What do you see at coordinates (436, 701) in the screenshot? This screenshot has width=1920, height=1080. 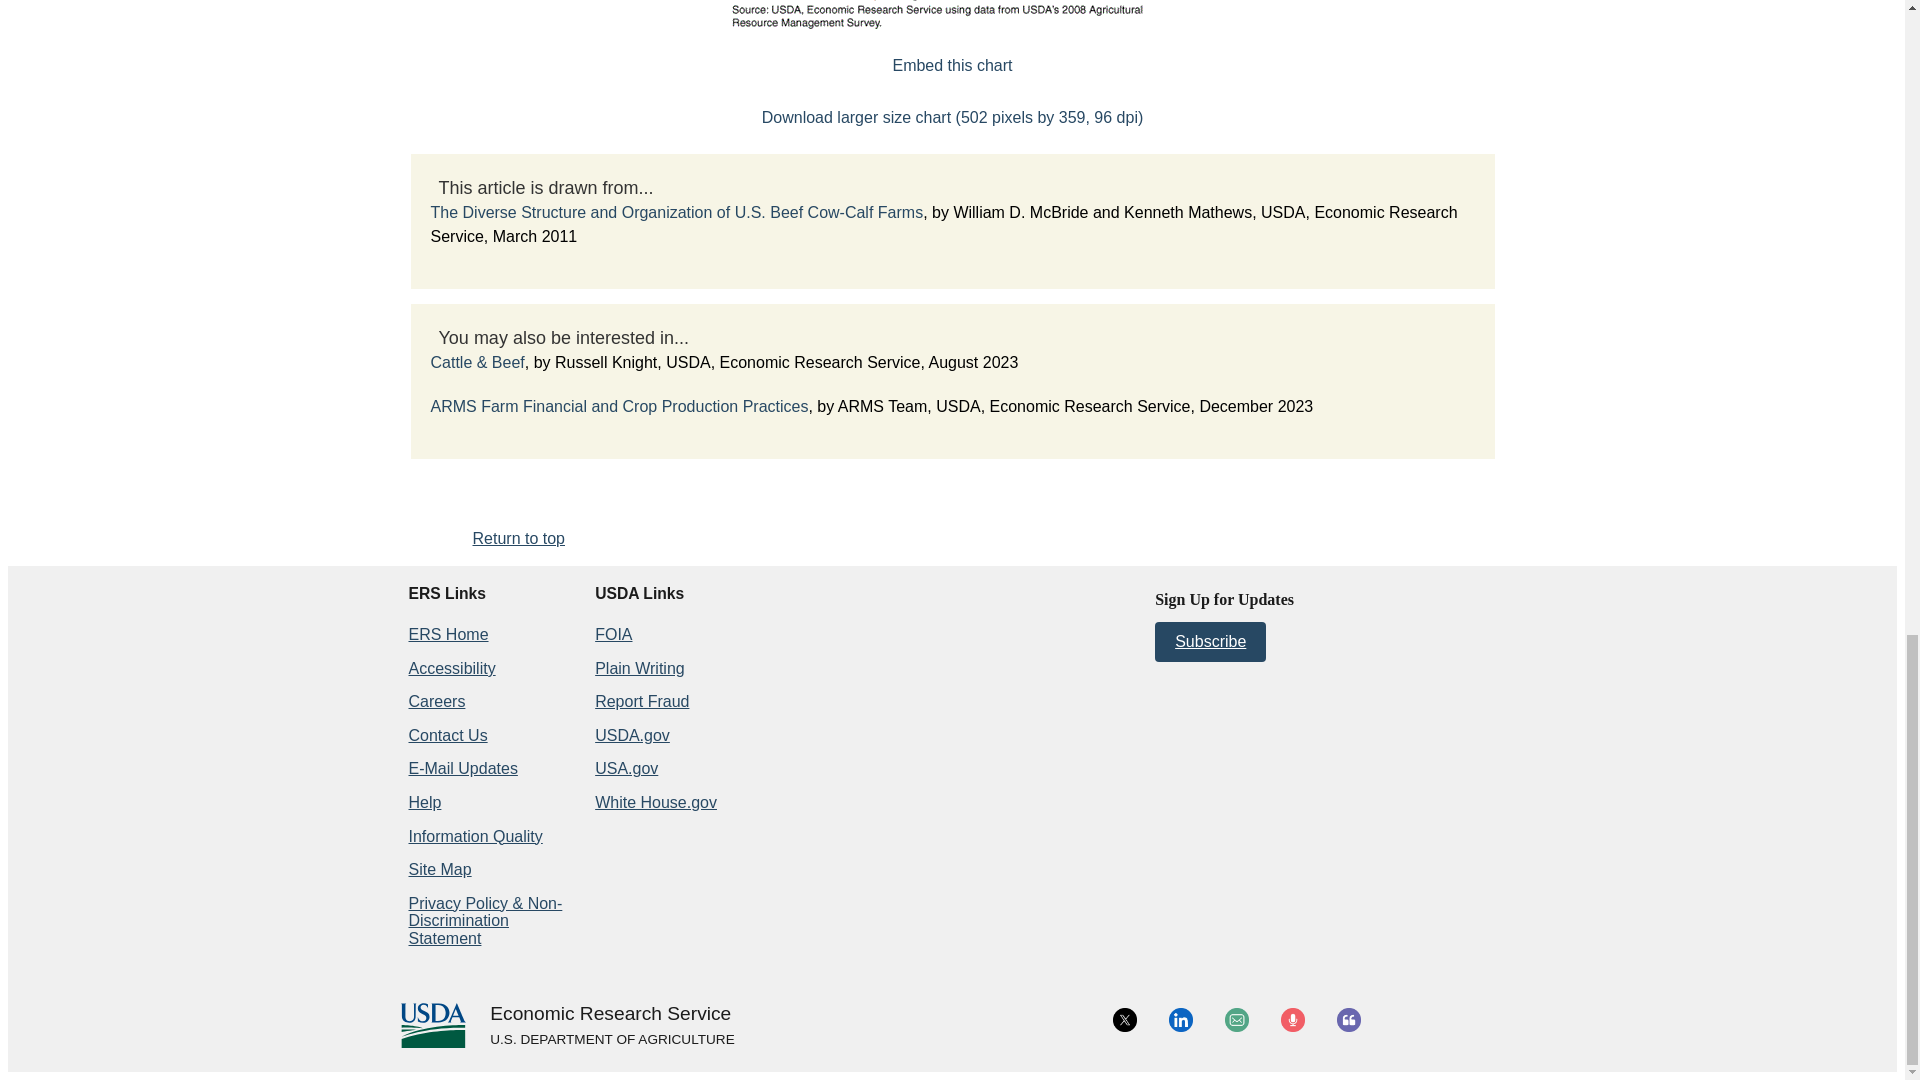 I see `Careers` at bounding box center [436, 701].